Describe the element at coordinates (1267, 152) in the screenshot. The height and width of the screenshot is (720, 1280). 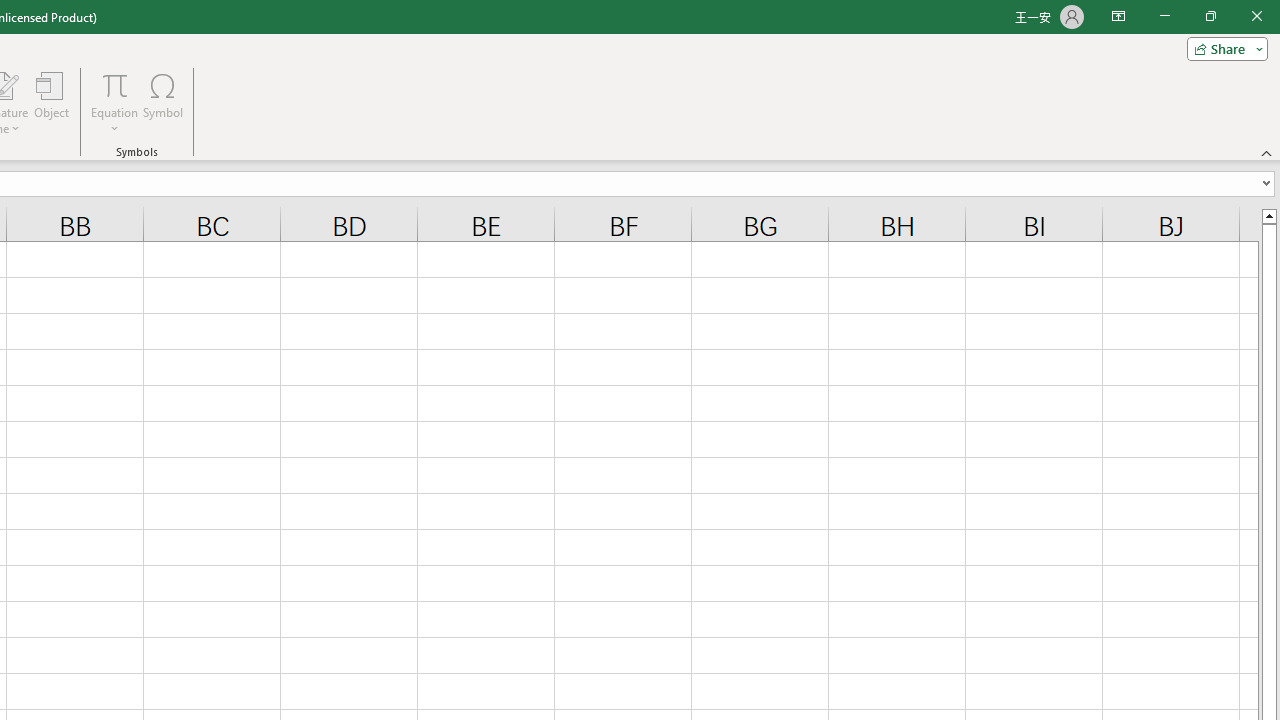
I see `Collapse the Ribbon` at that location.